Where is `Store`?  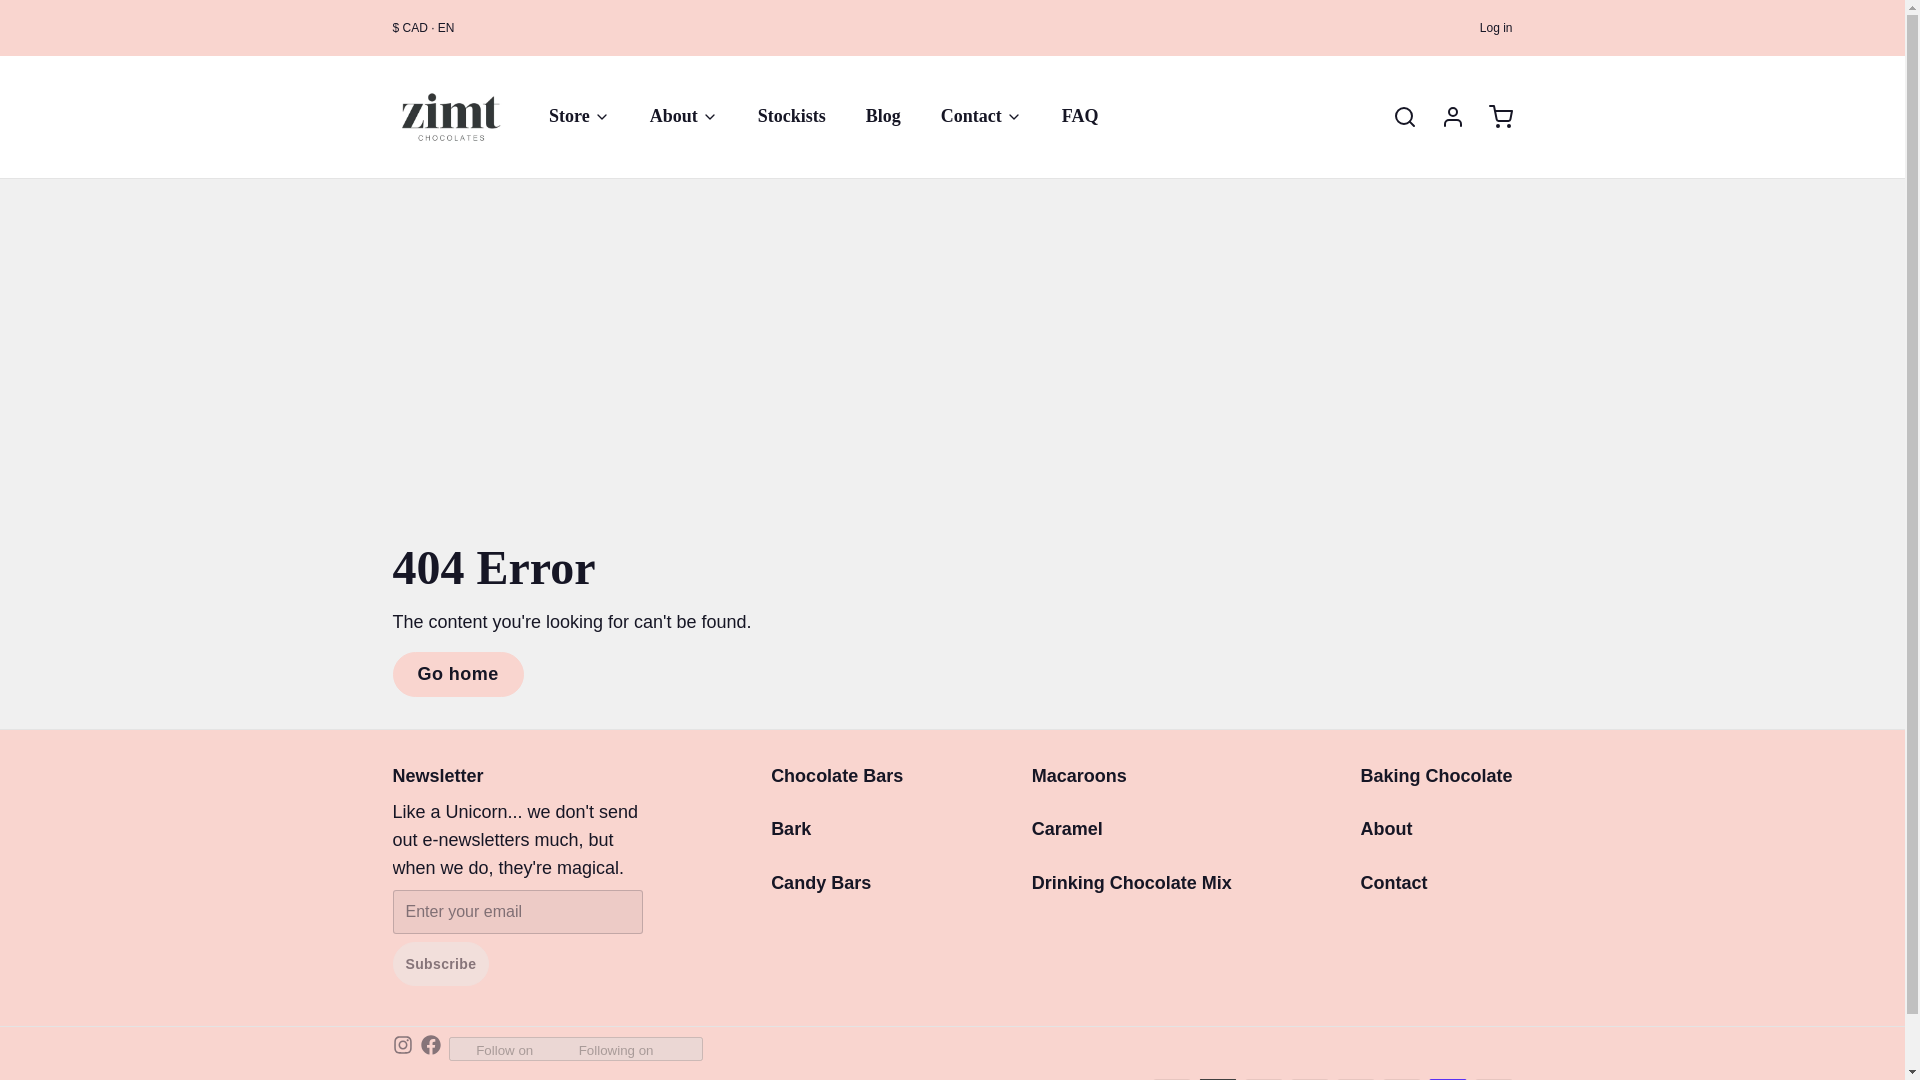
Store is located at coordinates (579, 116).